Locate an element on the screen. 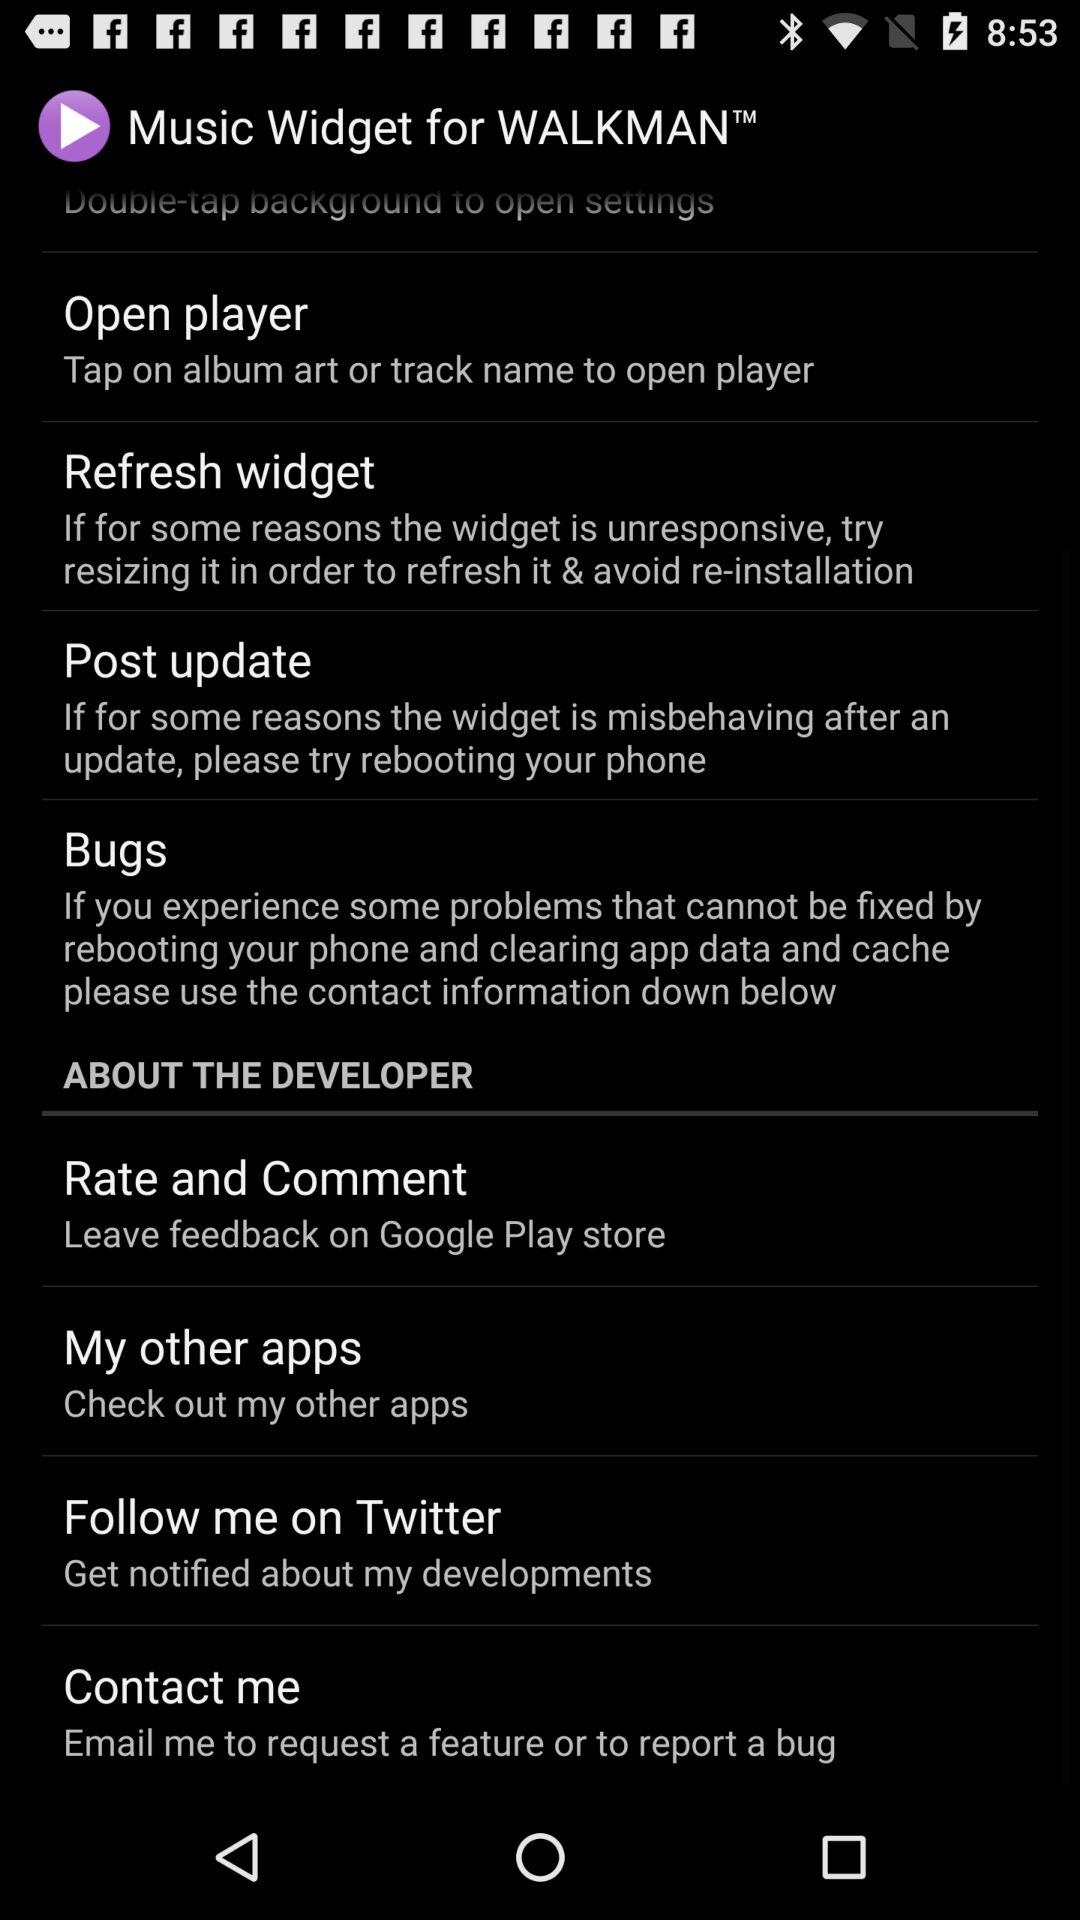  scroll to tap on album is located at coordinates (438, 368).